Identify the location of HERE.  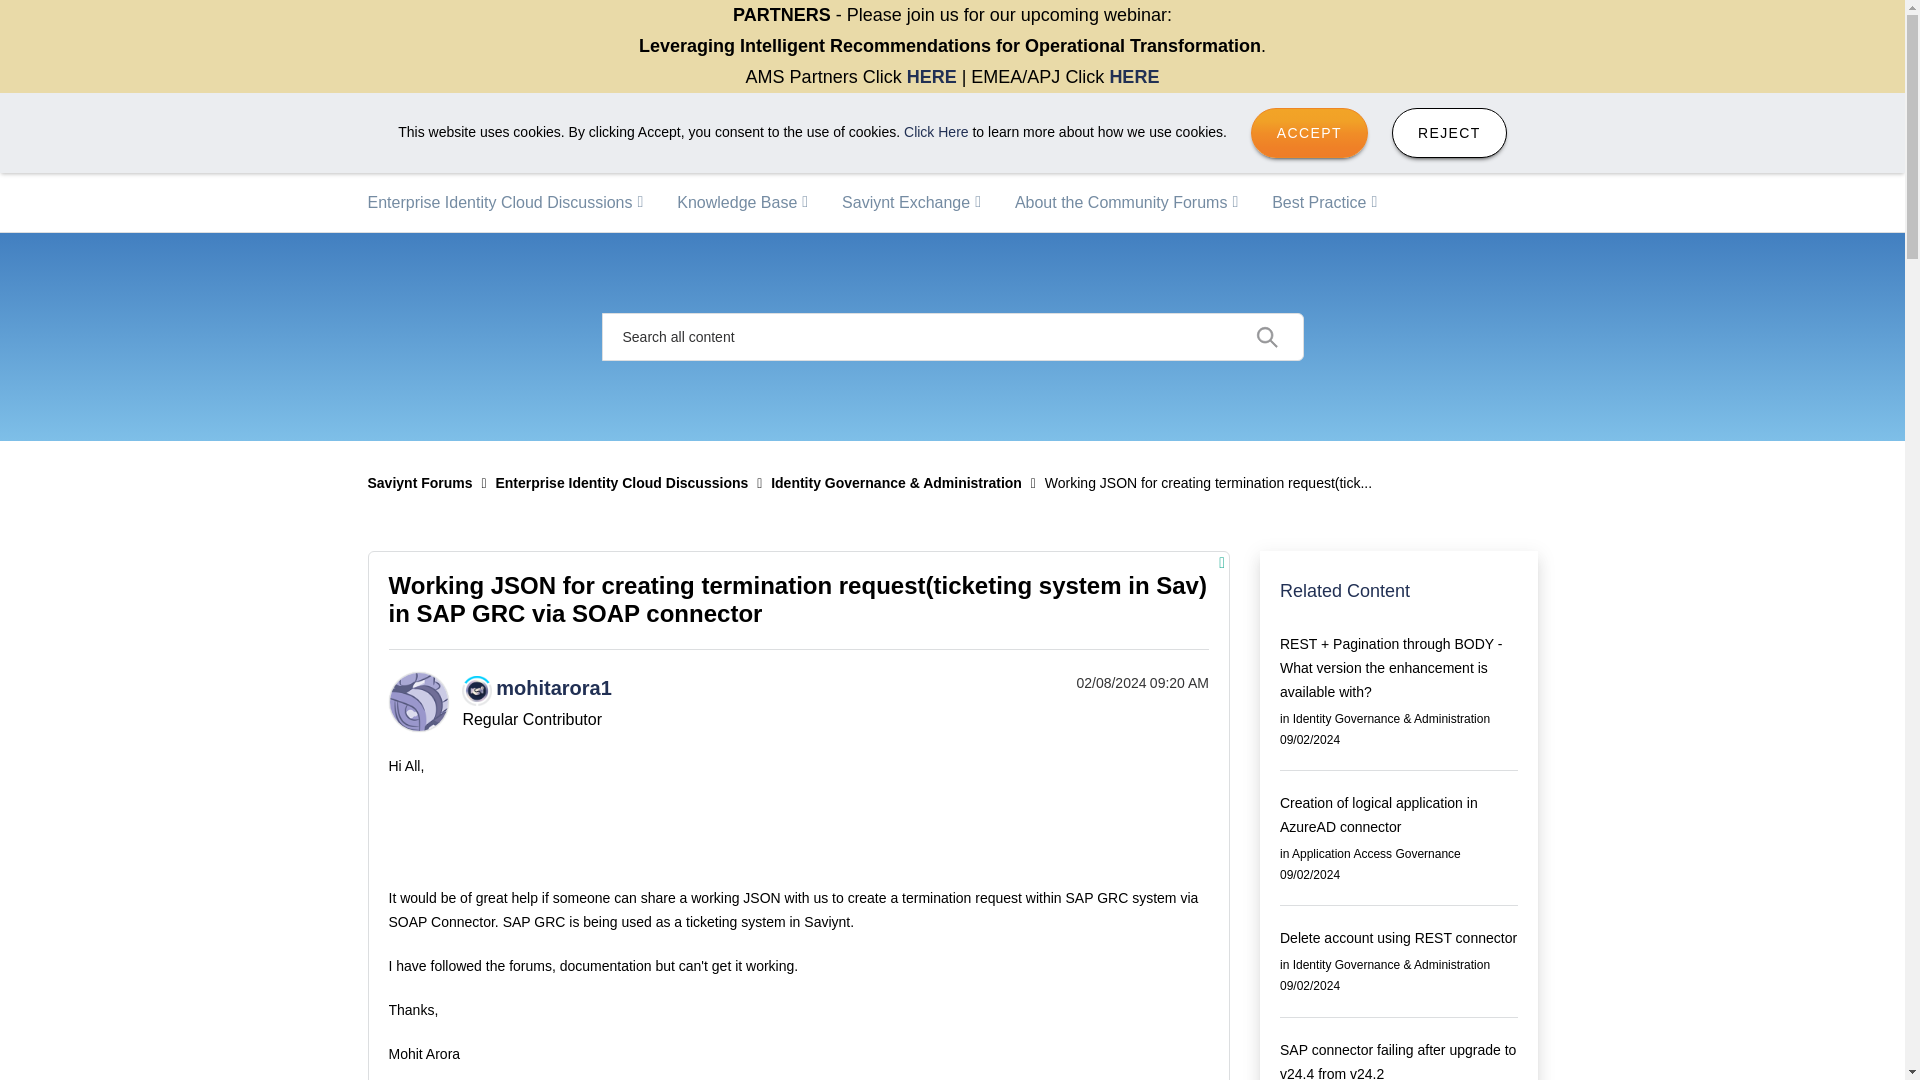
(931, 76).